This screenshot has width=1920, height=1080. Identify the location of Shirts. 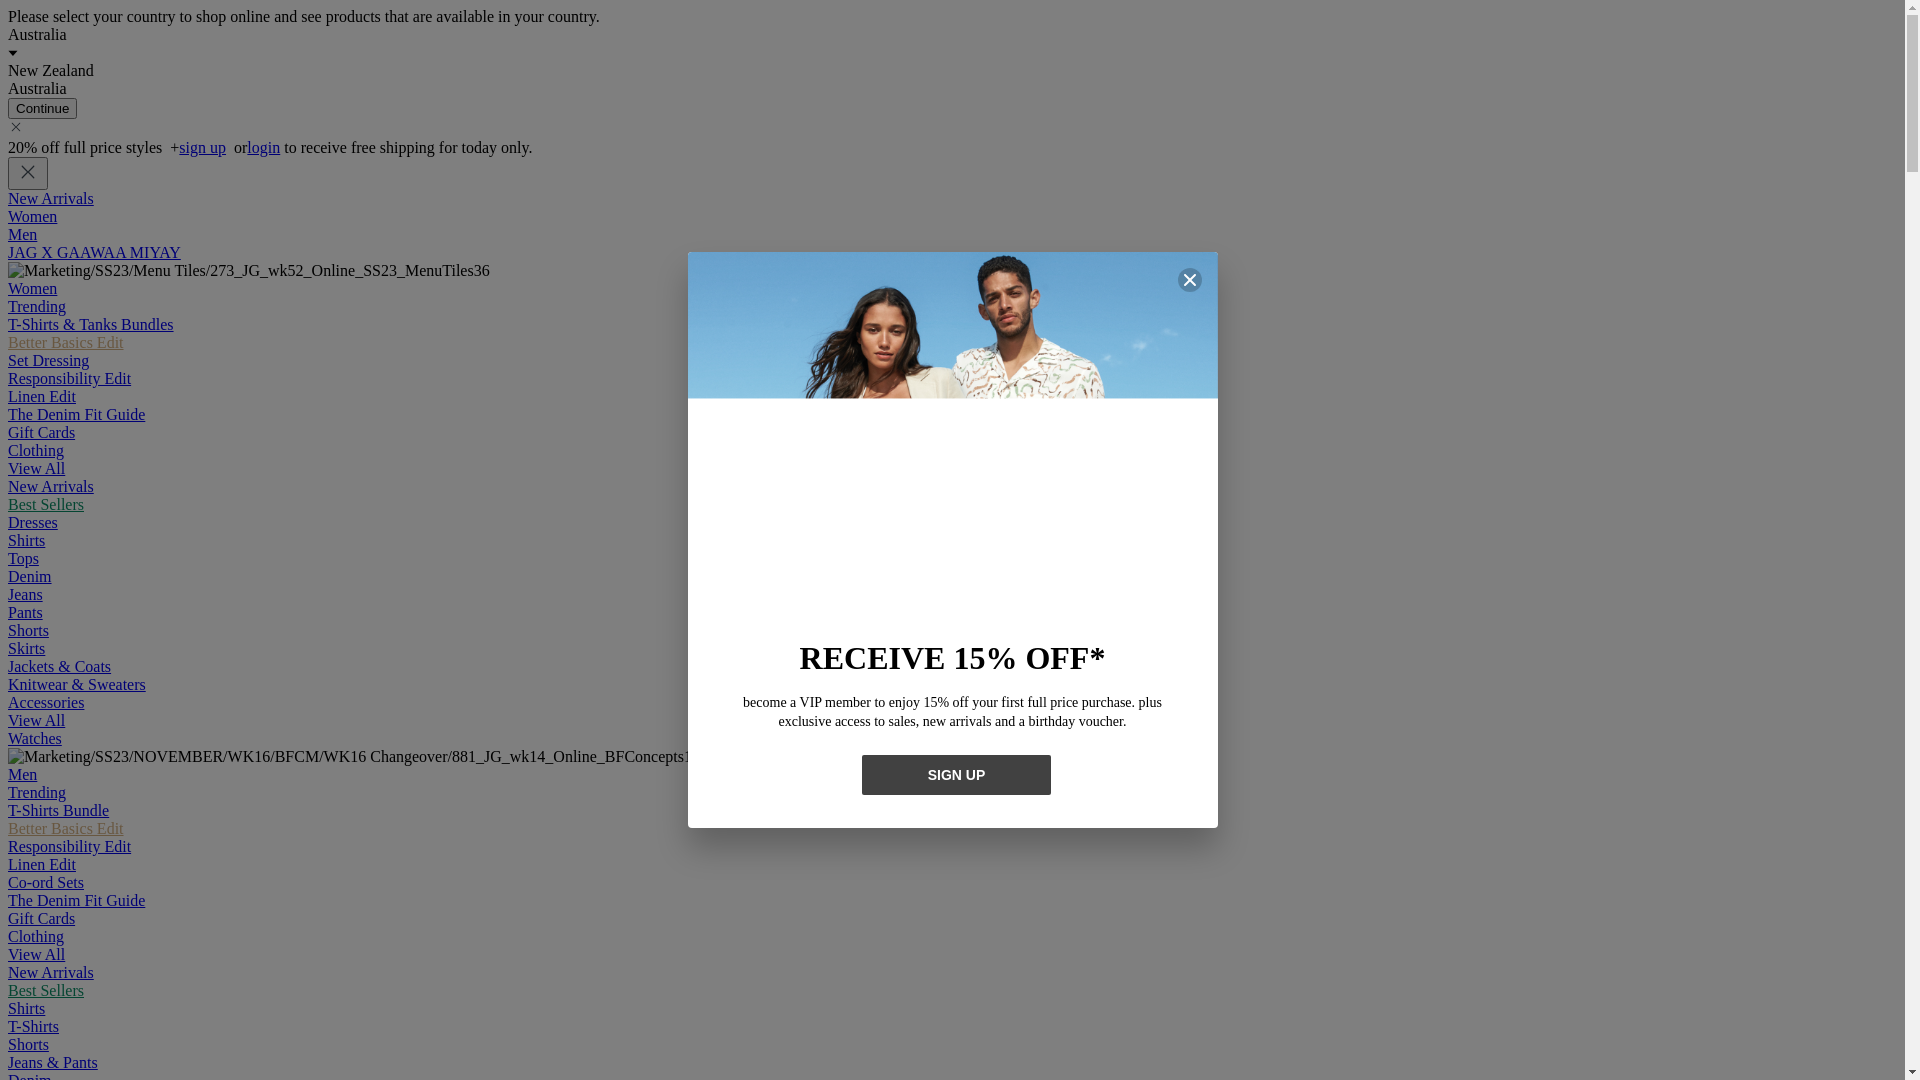
(26, 540).